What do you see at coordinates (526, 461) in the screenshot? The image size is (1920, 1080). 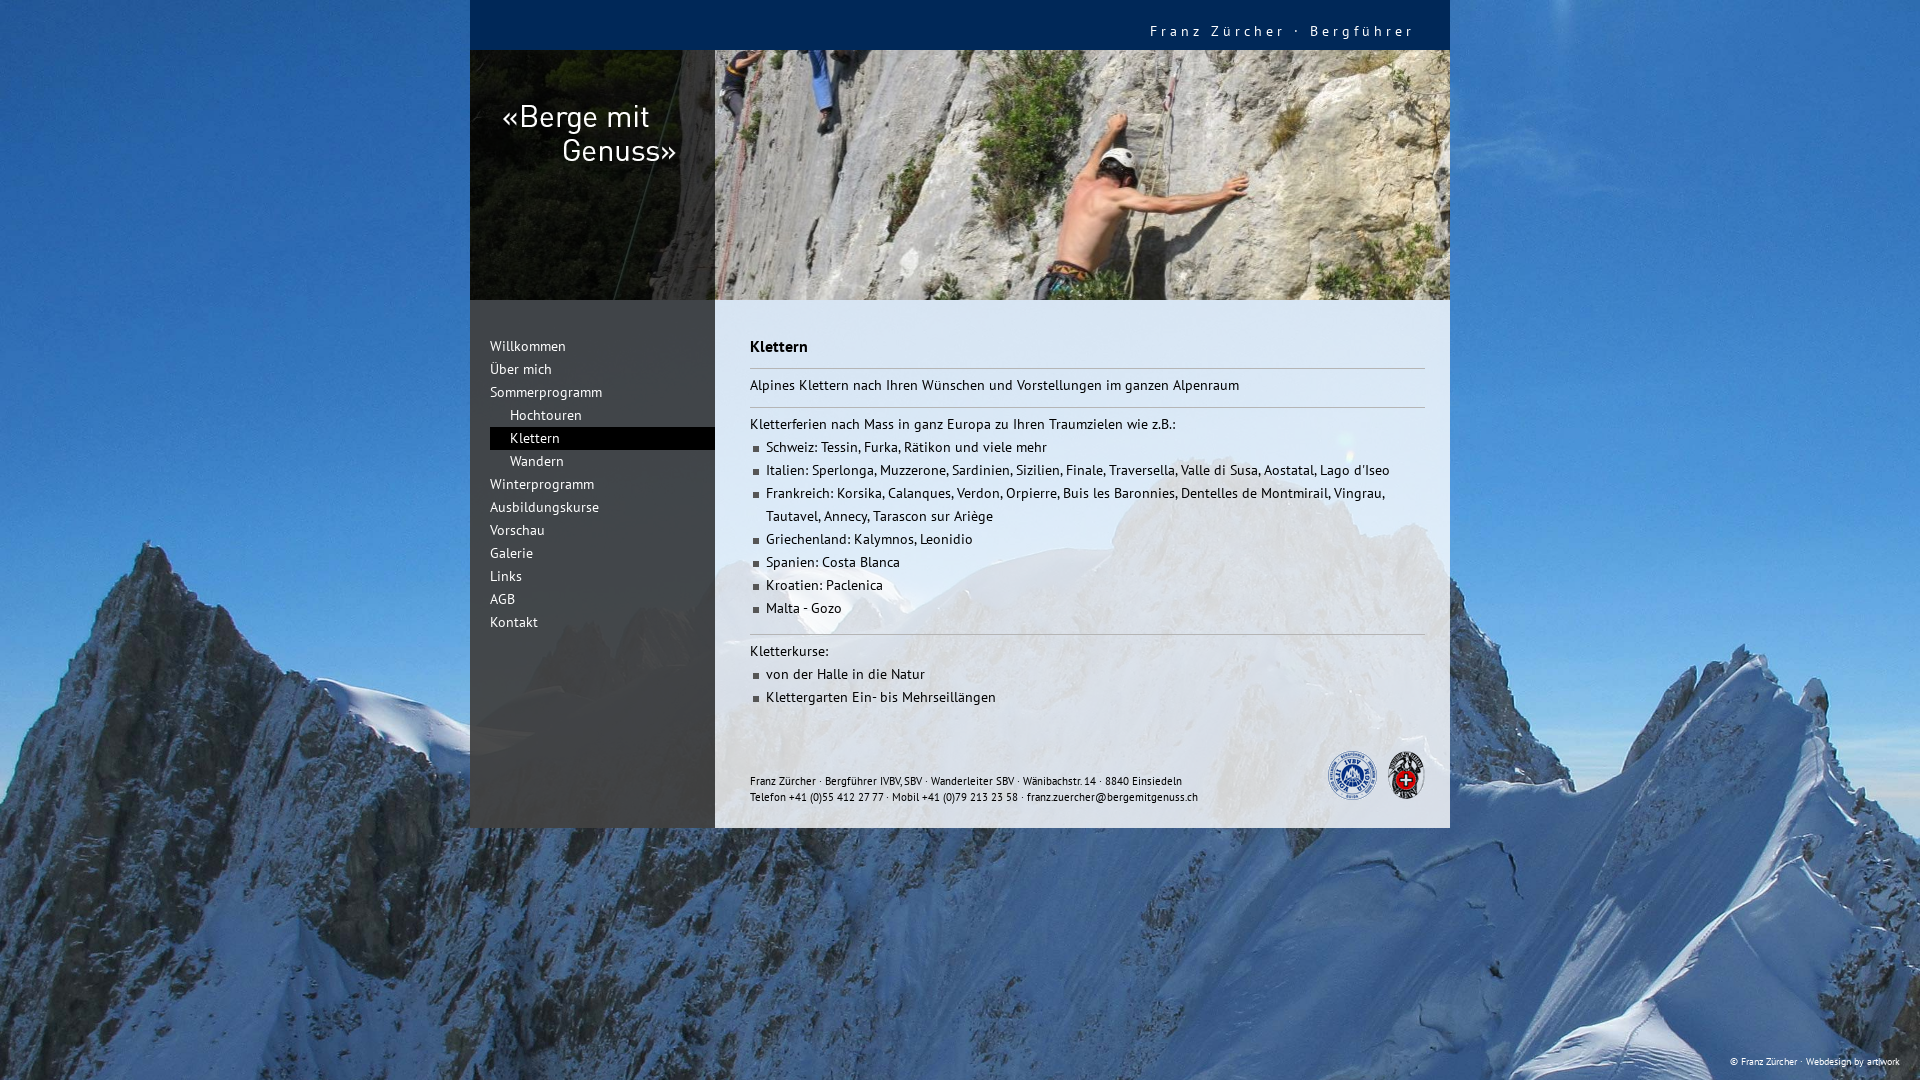 I see `Wandern` at bounding box center [526, 461].